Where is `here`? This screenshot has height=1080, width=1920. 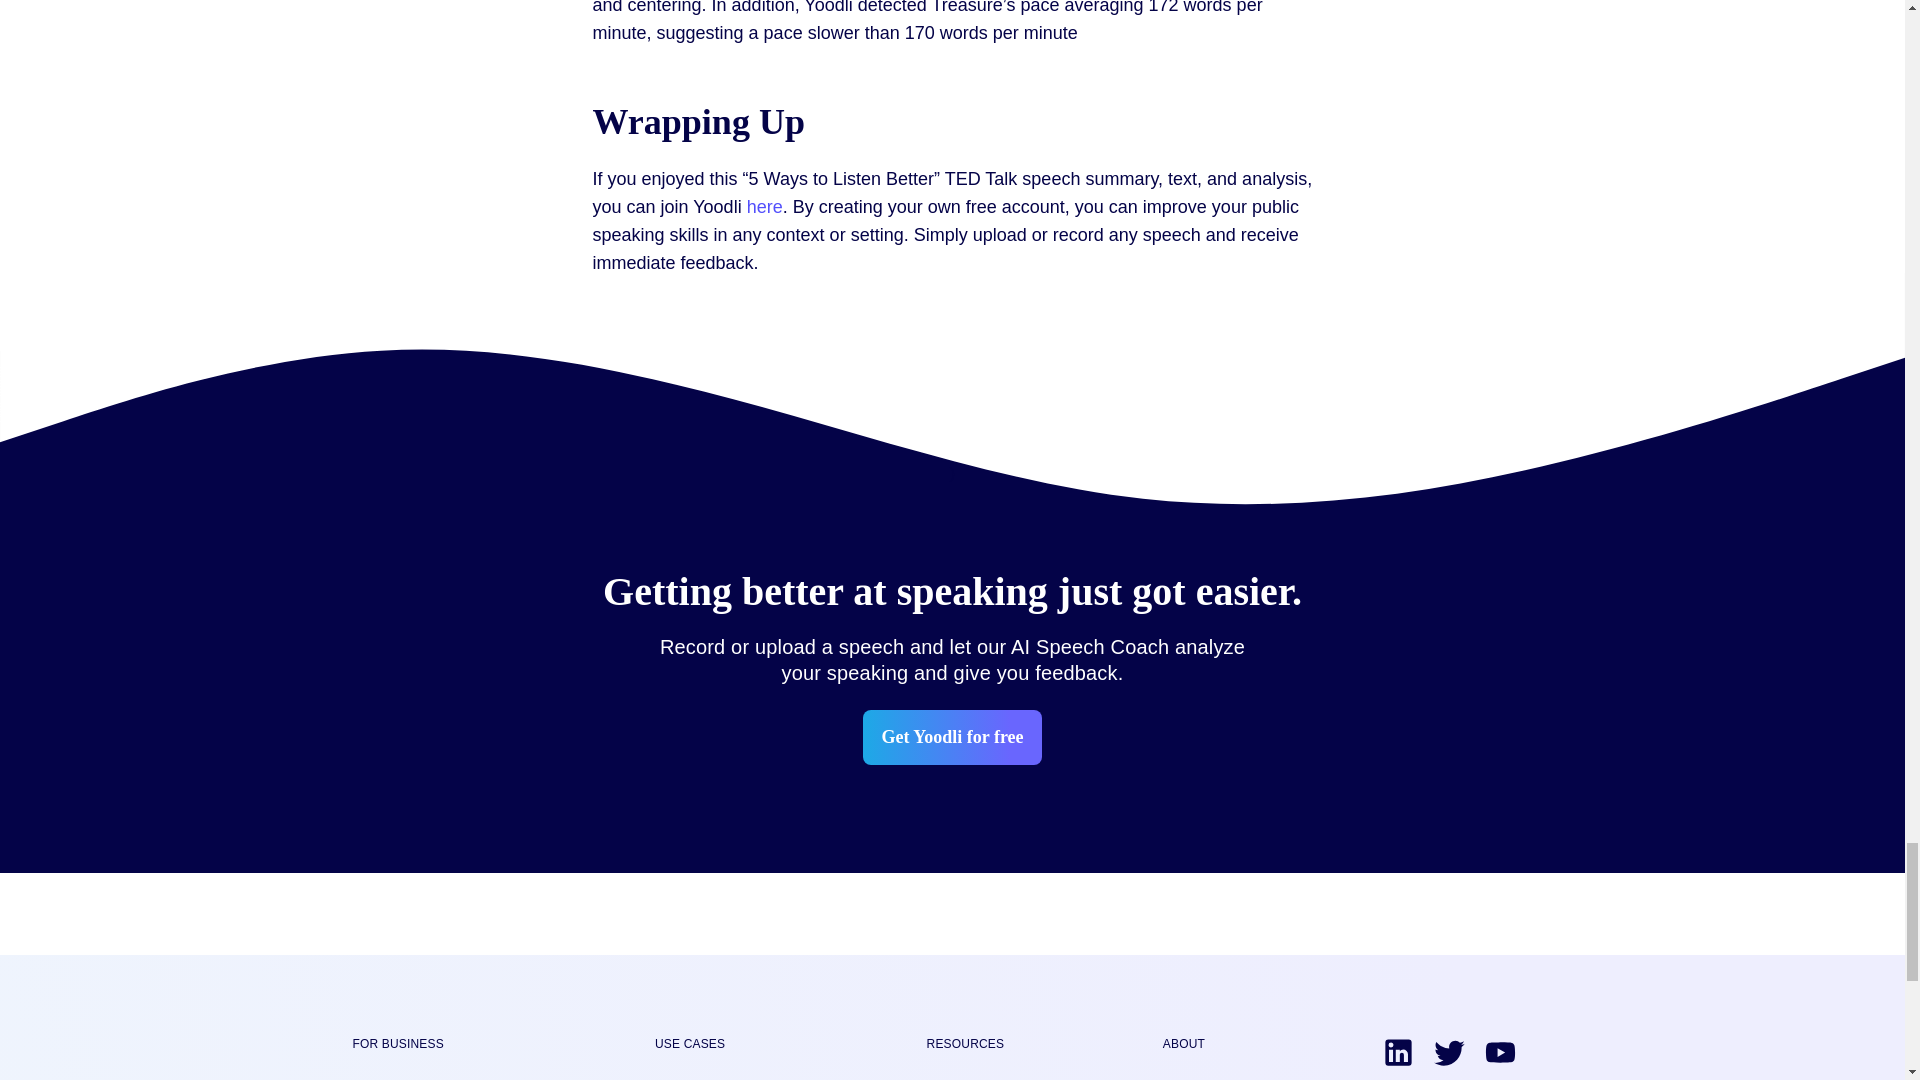
here is located at coordinates (764, 206).